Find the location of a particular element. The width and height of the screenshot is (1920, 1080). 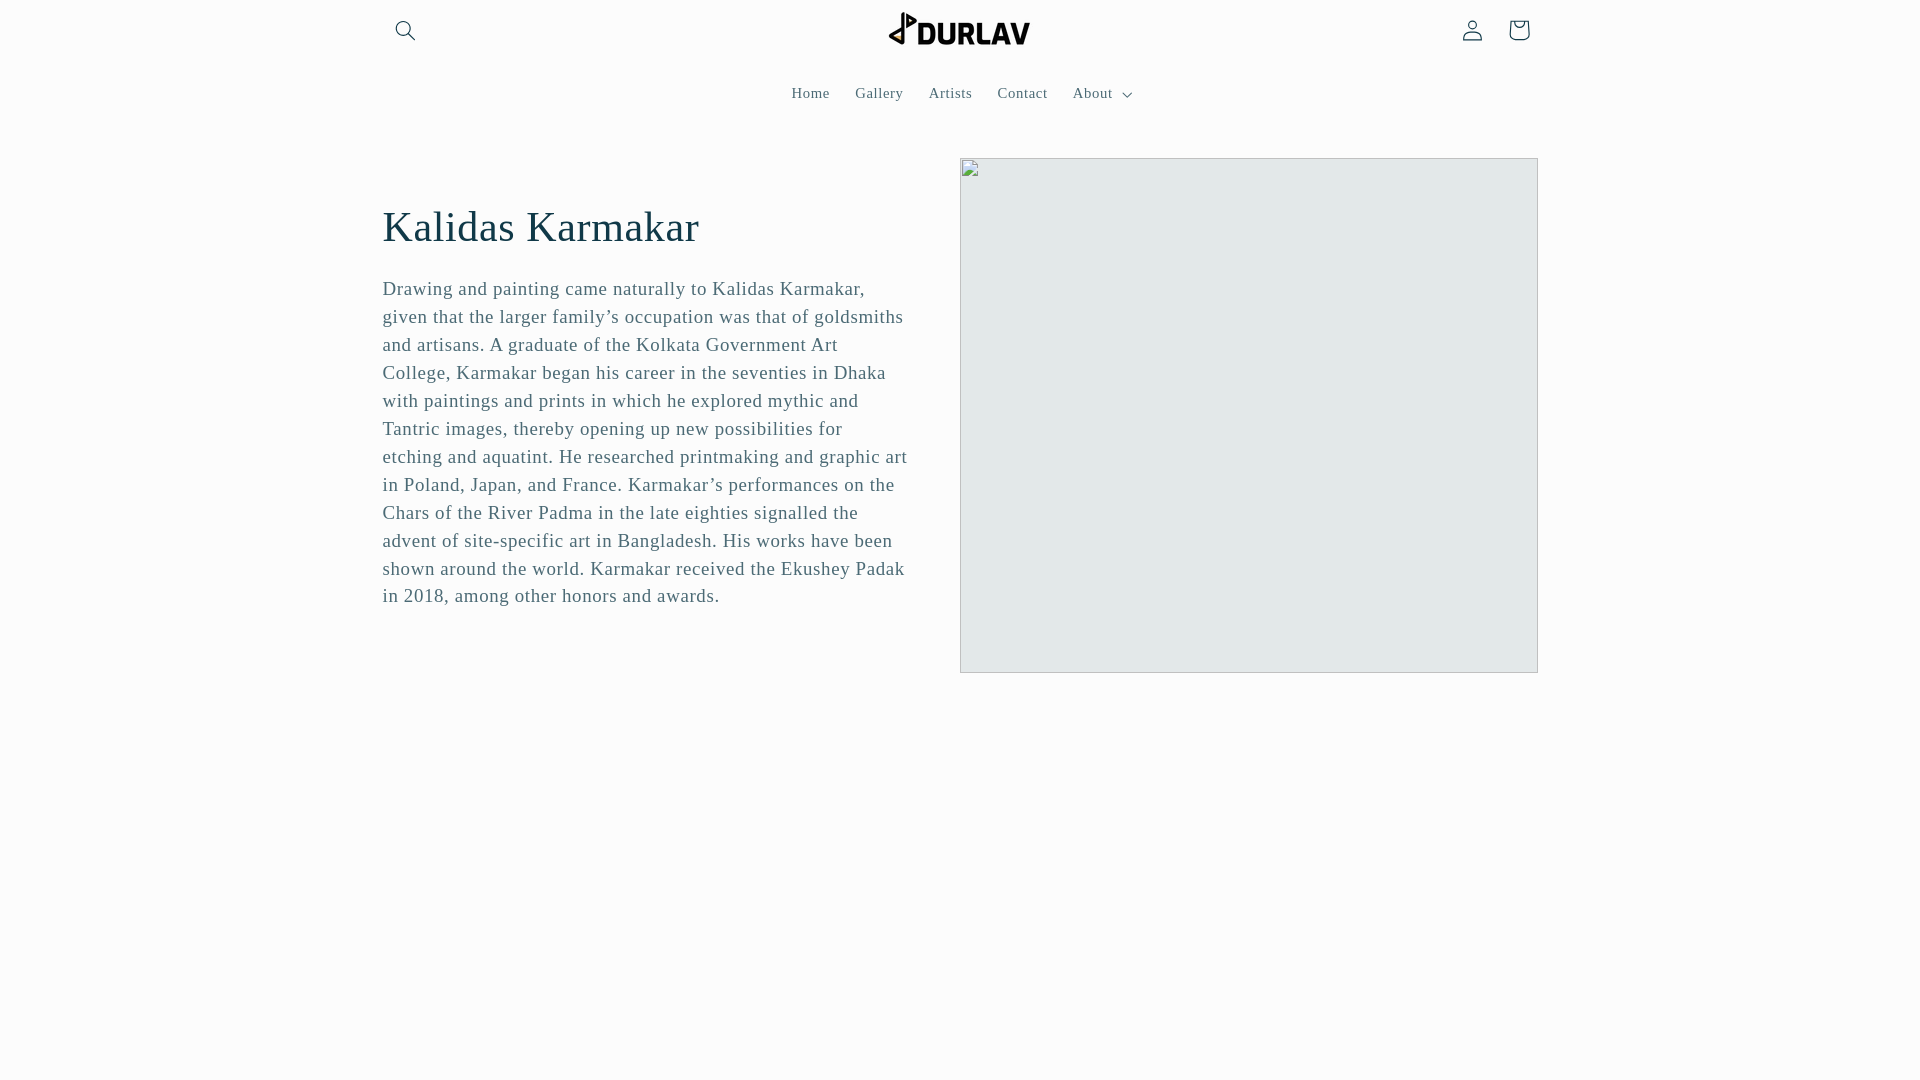

Skip to content is located at coordinates (63, 24).